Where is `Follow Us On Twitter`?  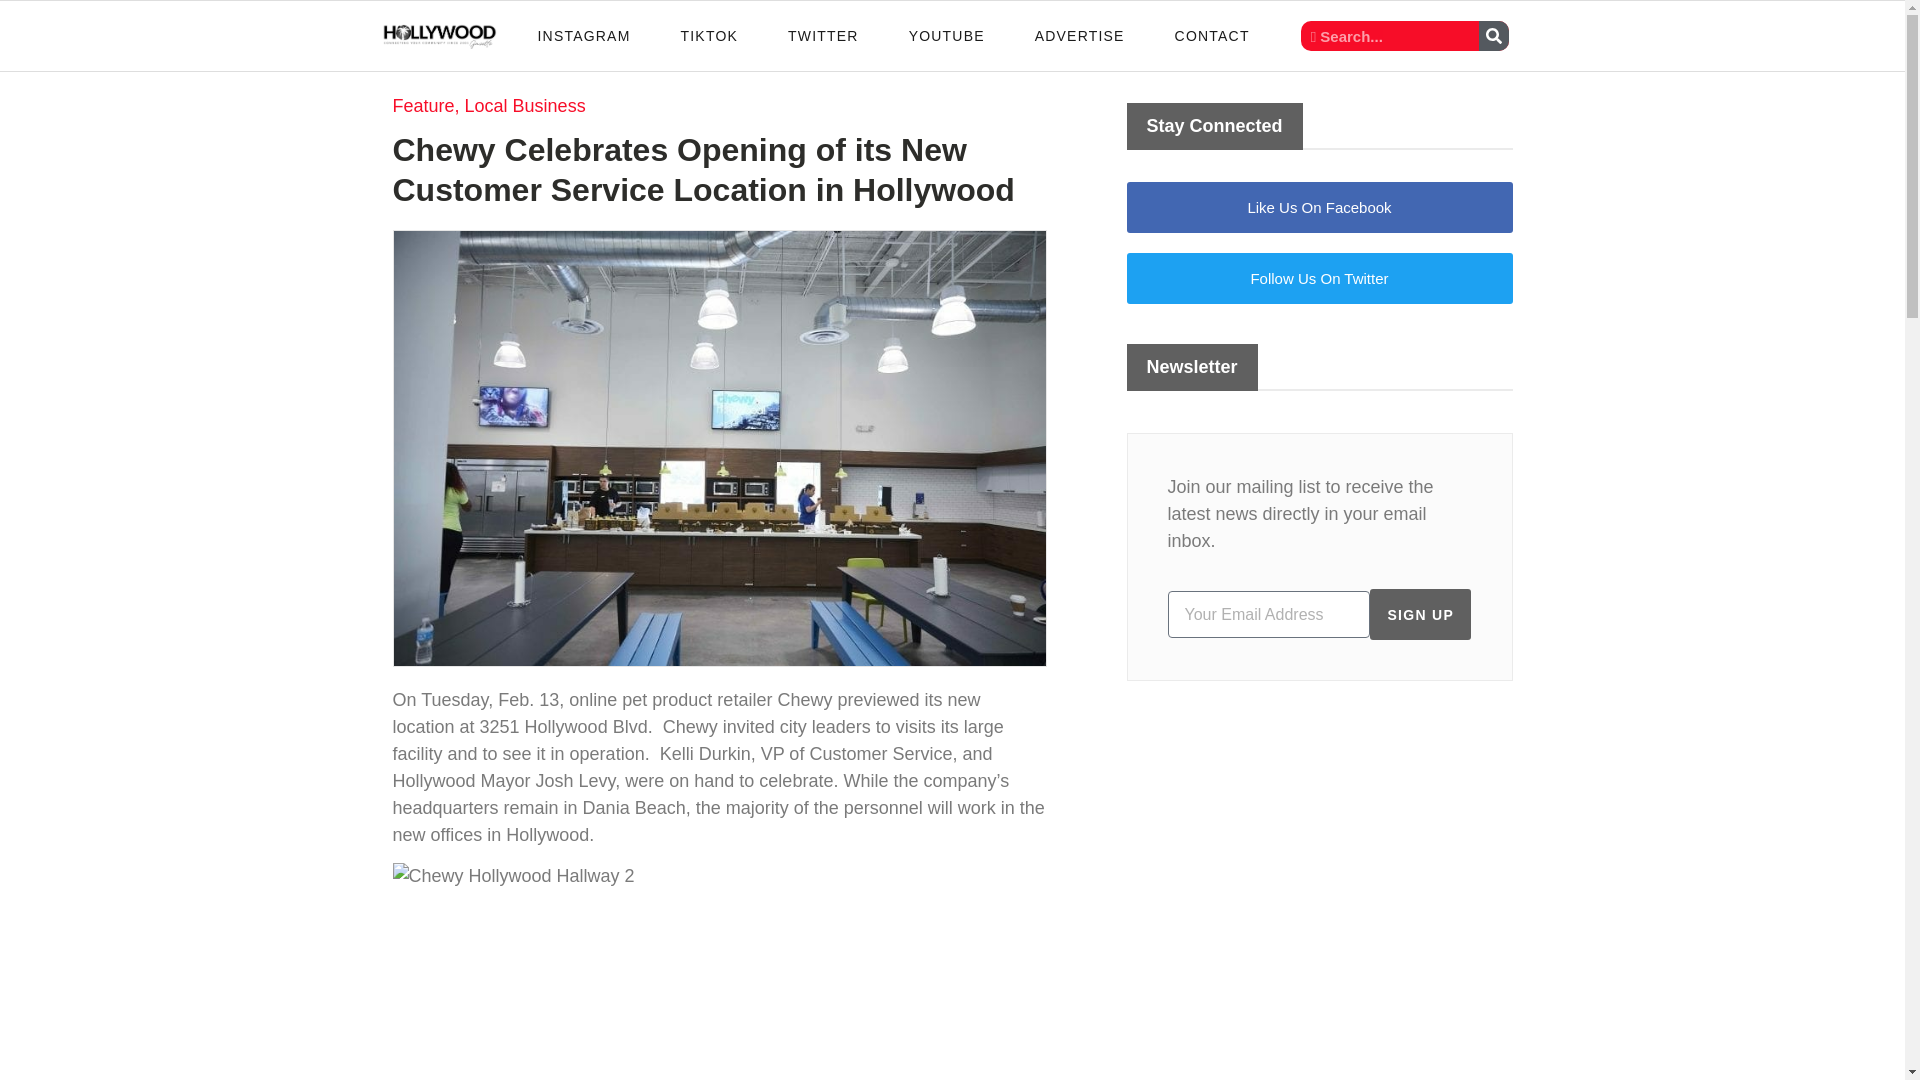
Follow Us On Twitter is located at coordinates (1318, 278).